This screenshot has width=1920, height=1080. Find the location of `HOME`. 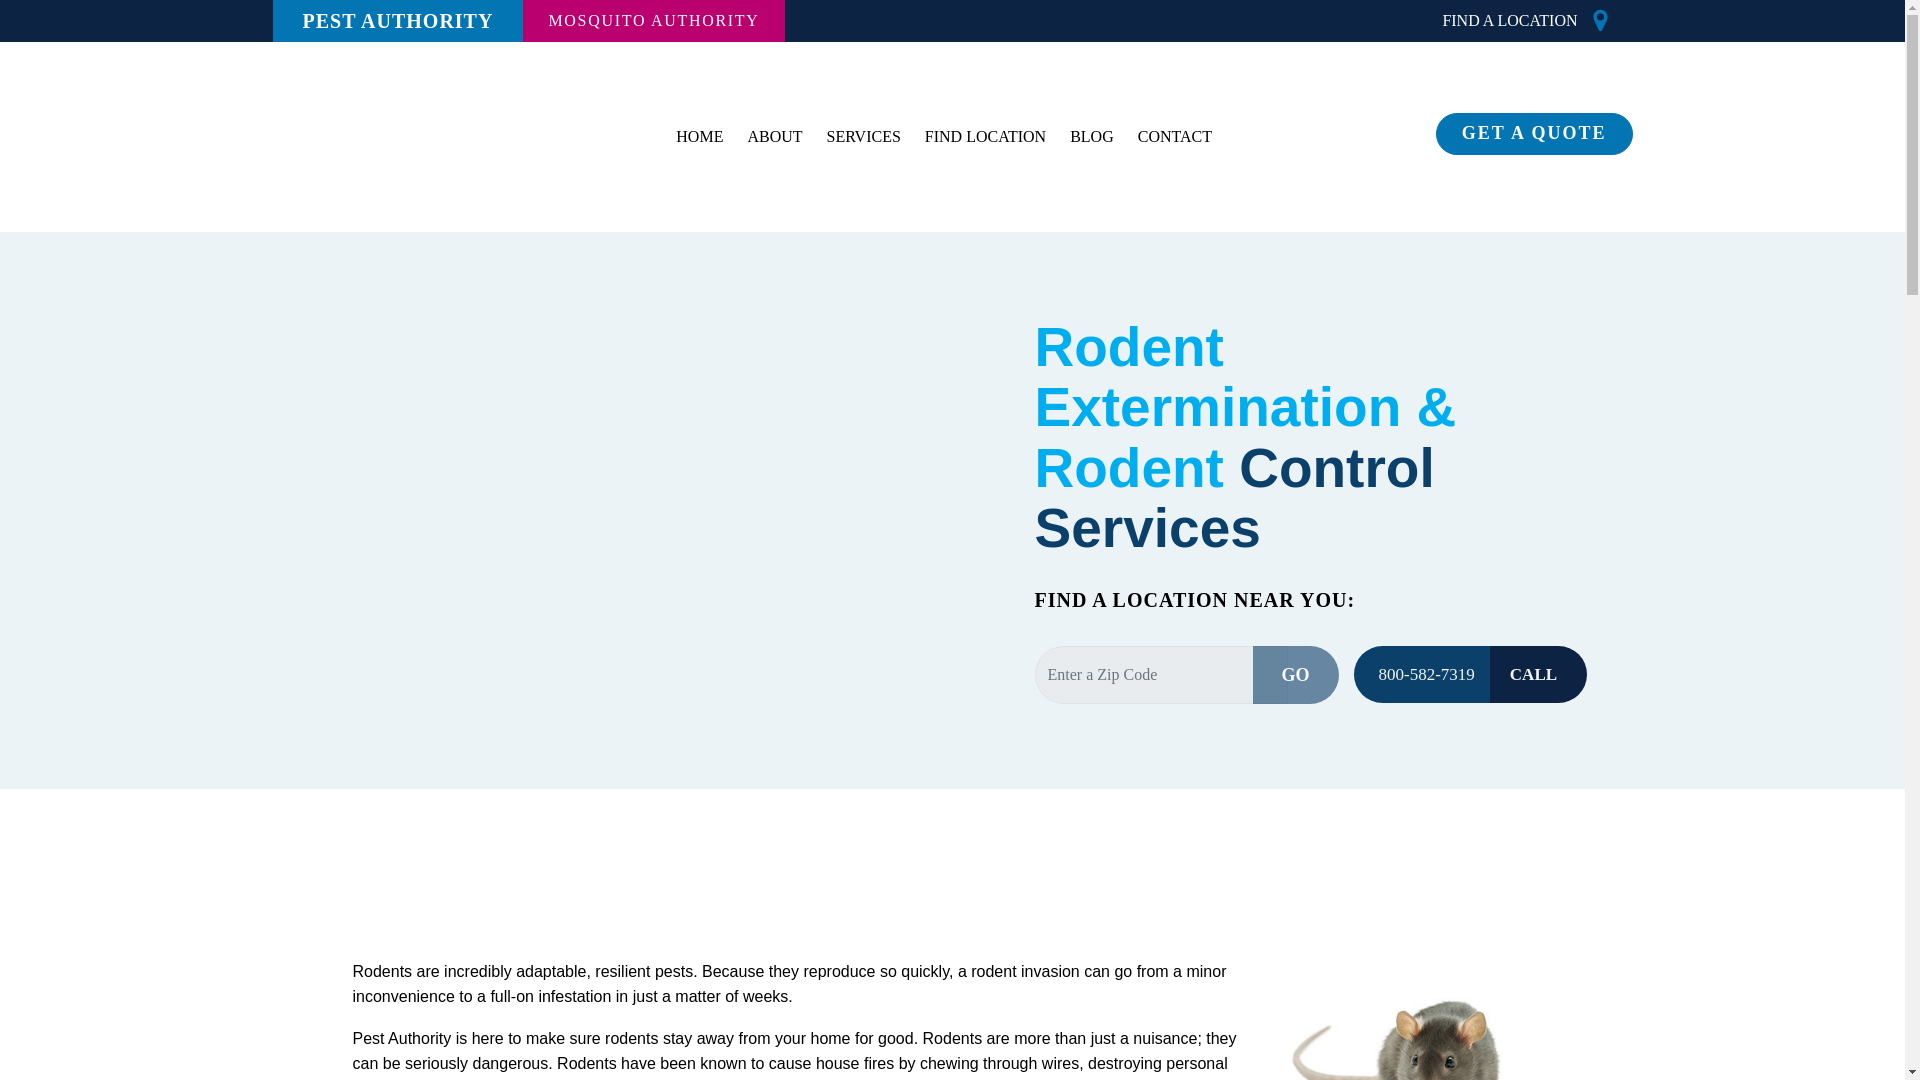

HOME is located at coordinates (700, 137).